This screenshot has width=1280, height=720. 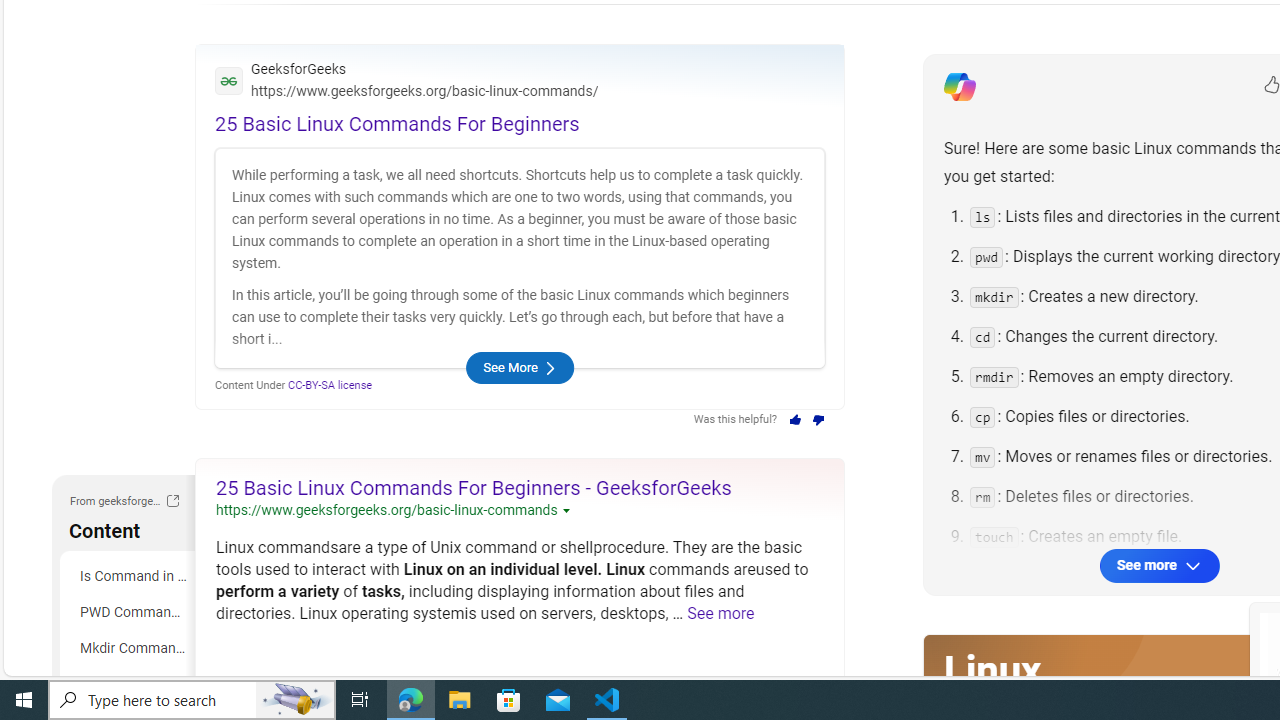 What do you see at coordinates (397, 124) in the screenshot?
I see `25 Basic Linux Commands For Beginners` at bounding box center [397, 124].